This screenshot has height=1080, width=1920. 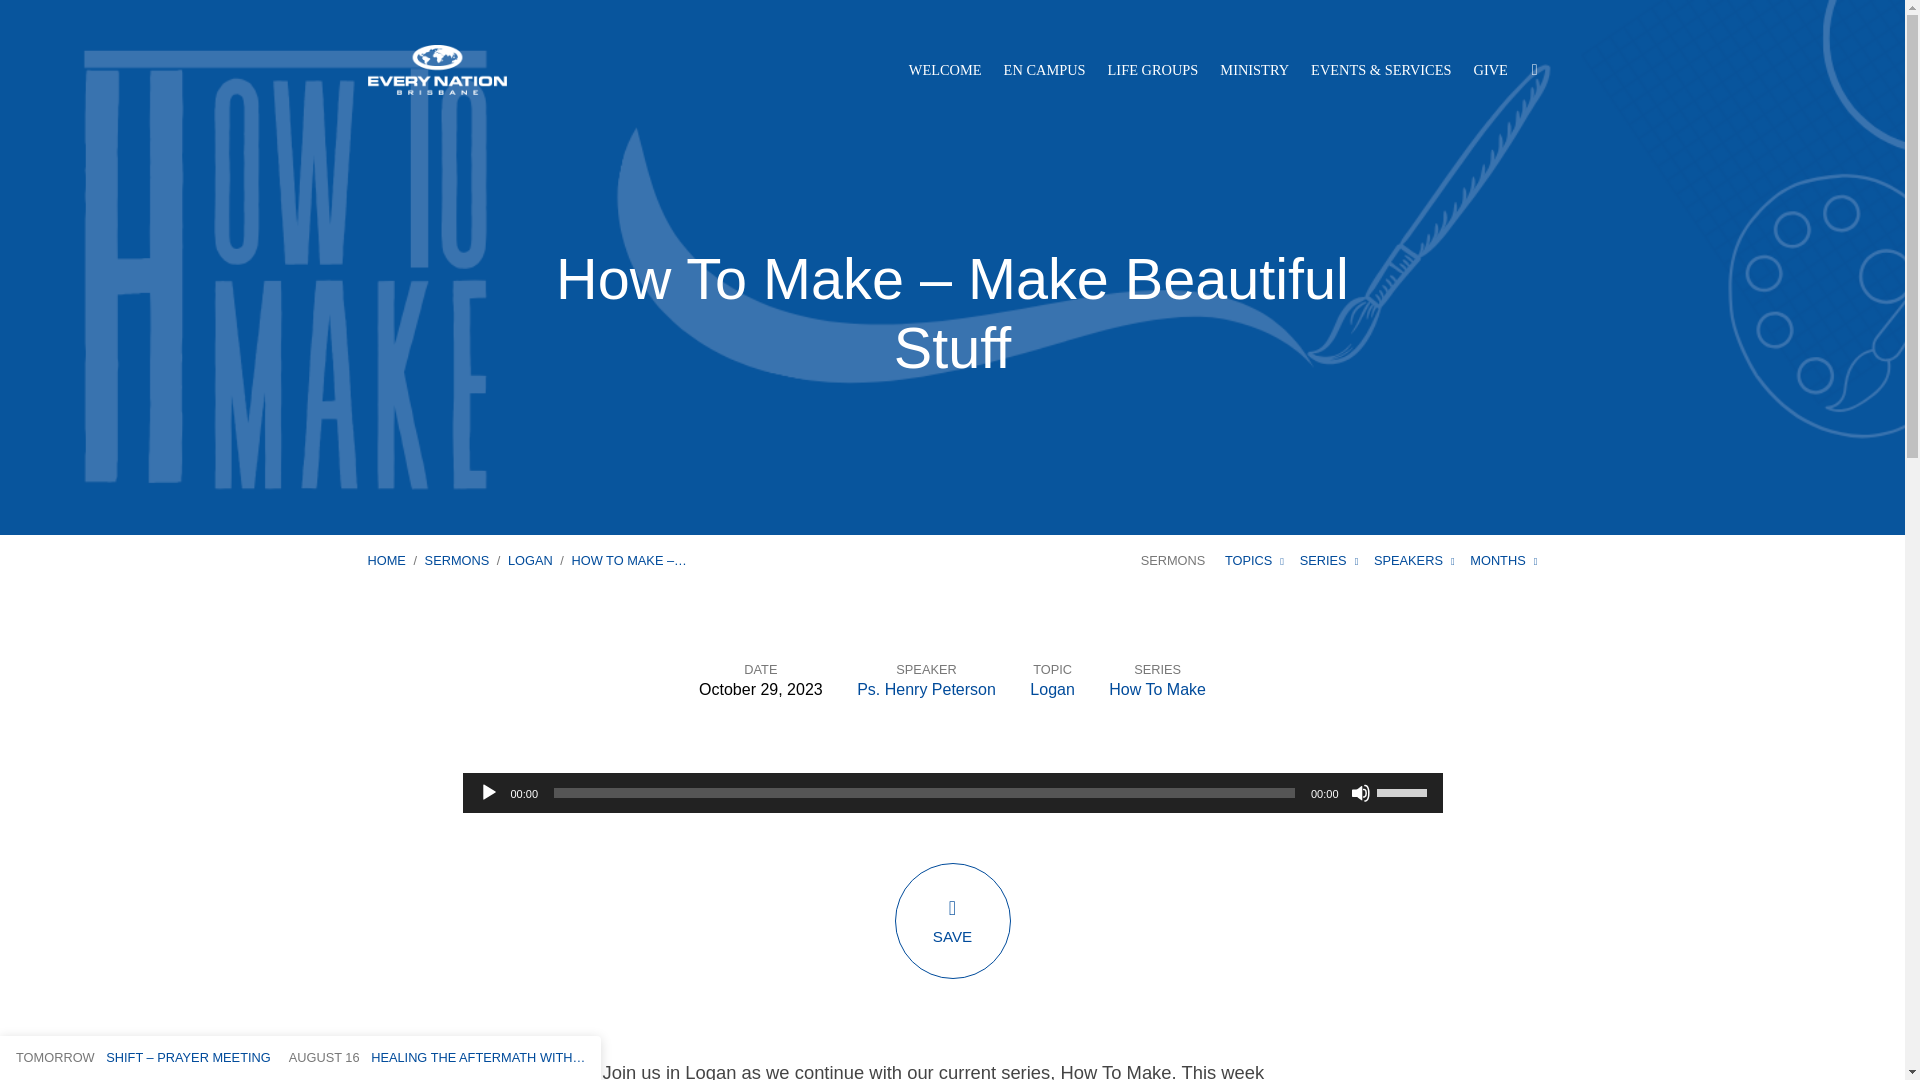 What do you see at coordinates (1045, 69) in the screenshot?
I see `EN CAMPUS` at bounding box center [1045, 69].